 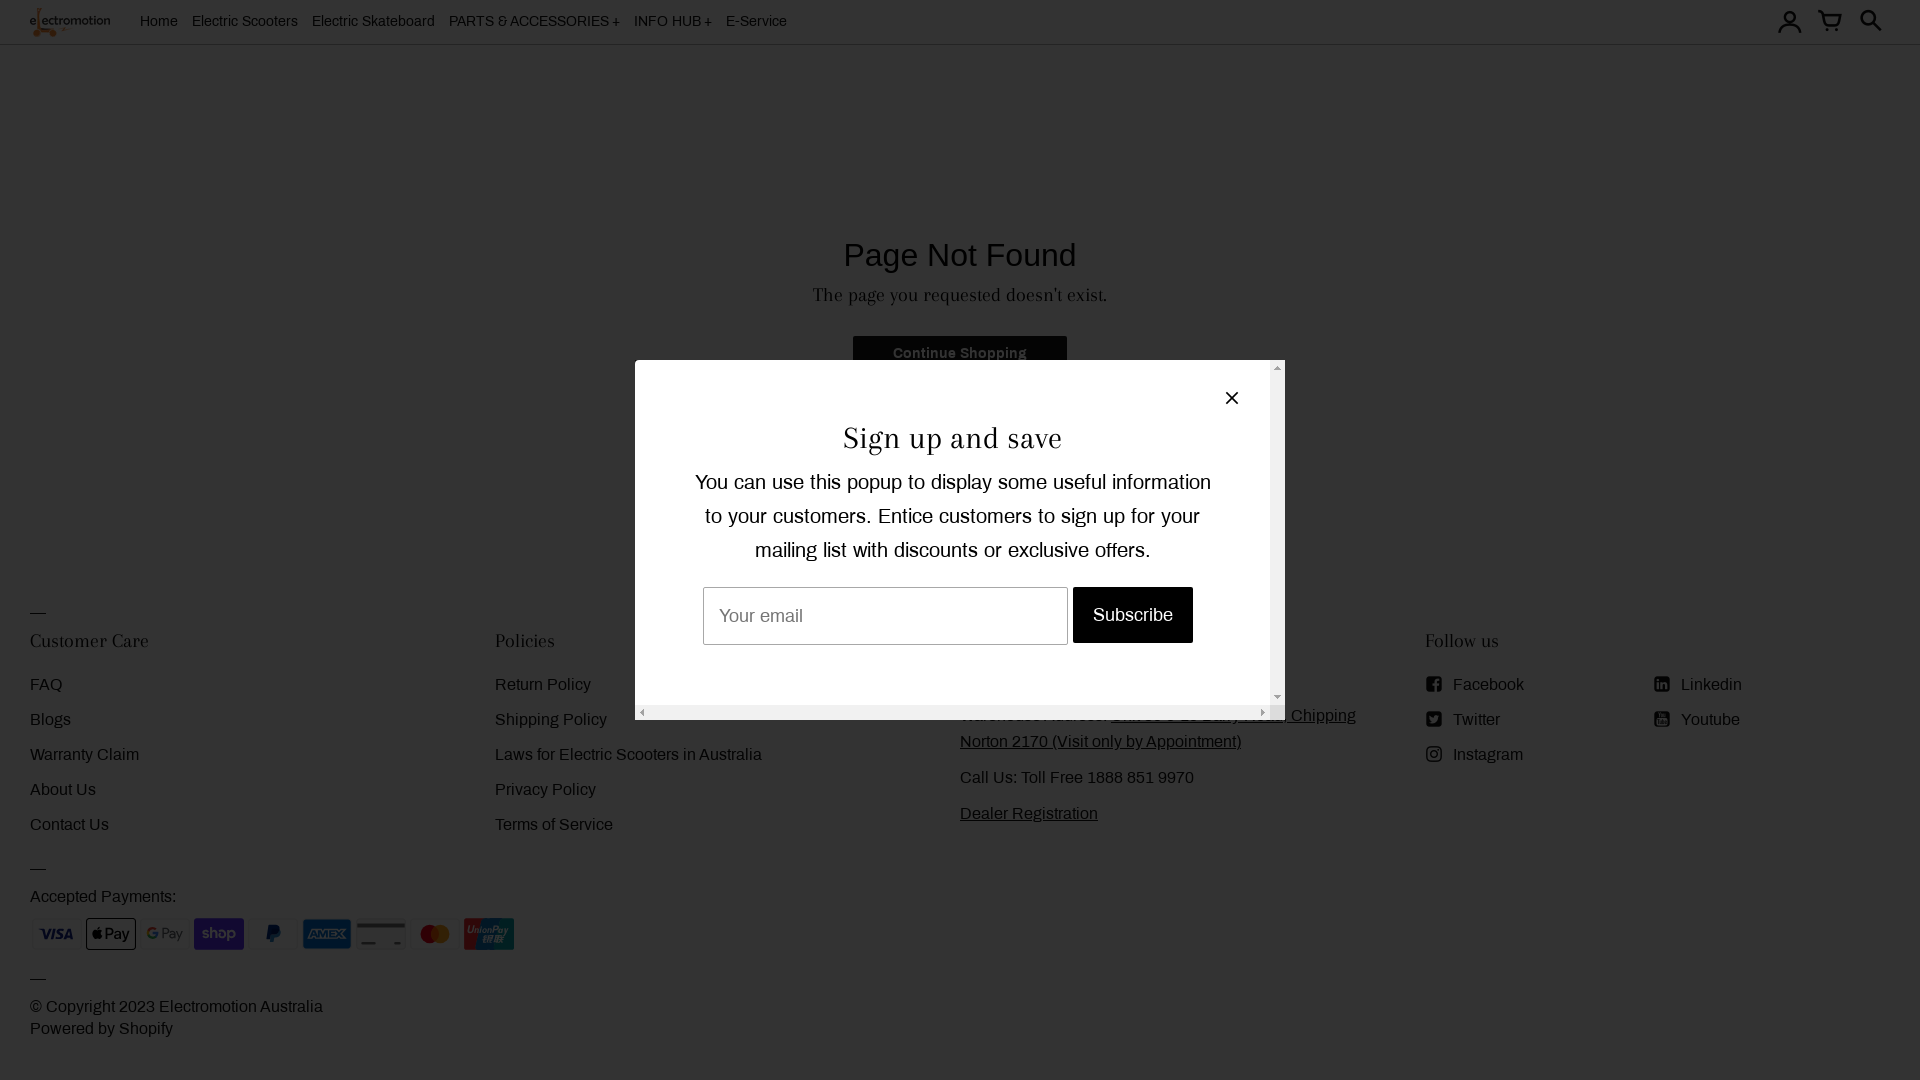 What do you see at coordinates (84, 754) in the screenshot?
I see `Warranty Claim` at bounding box center [84, 754].